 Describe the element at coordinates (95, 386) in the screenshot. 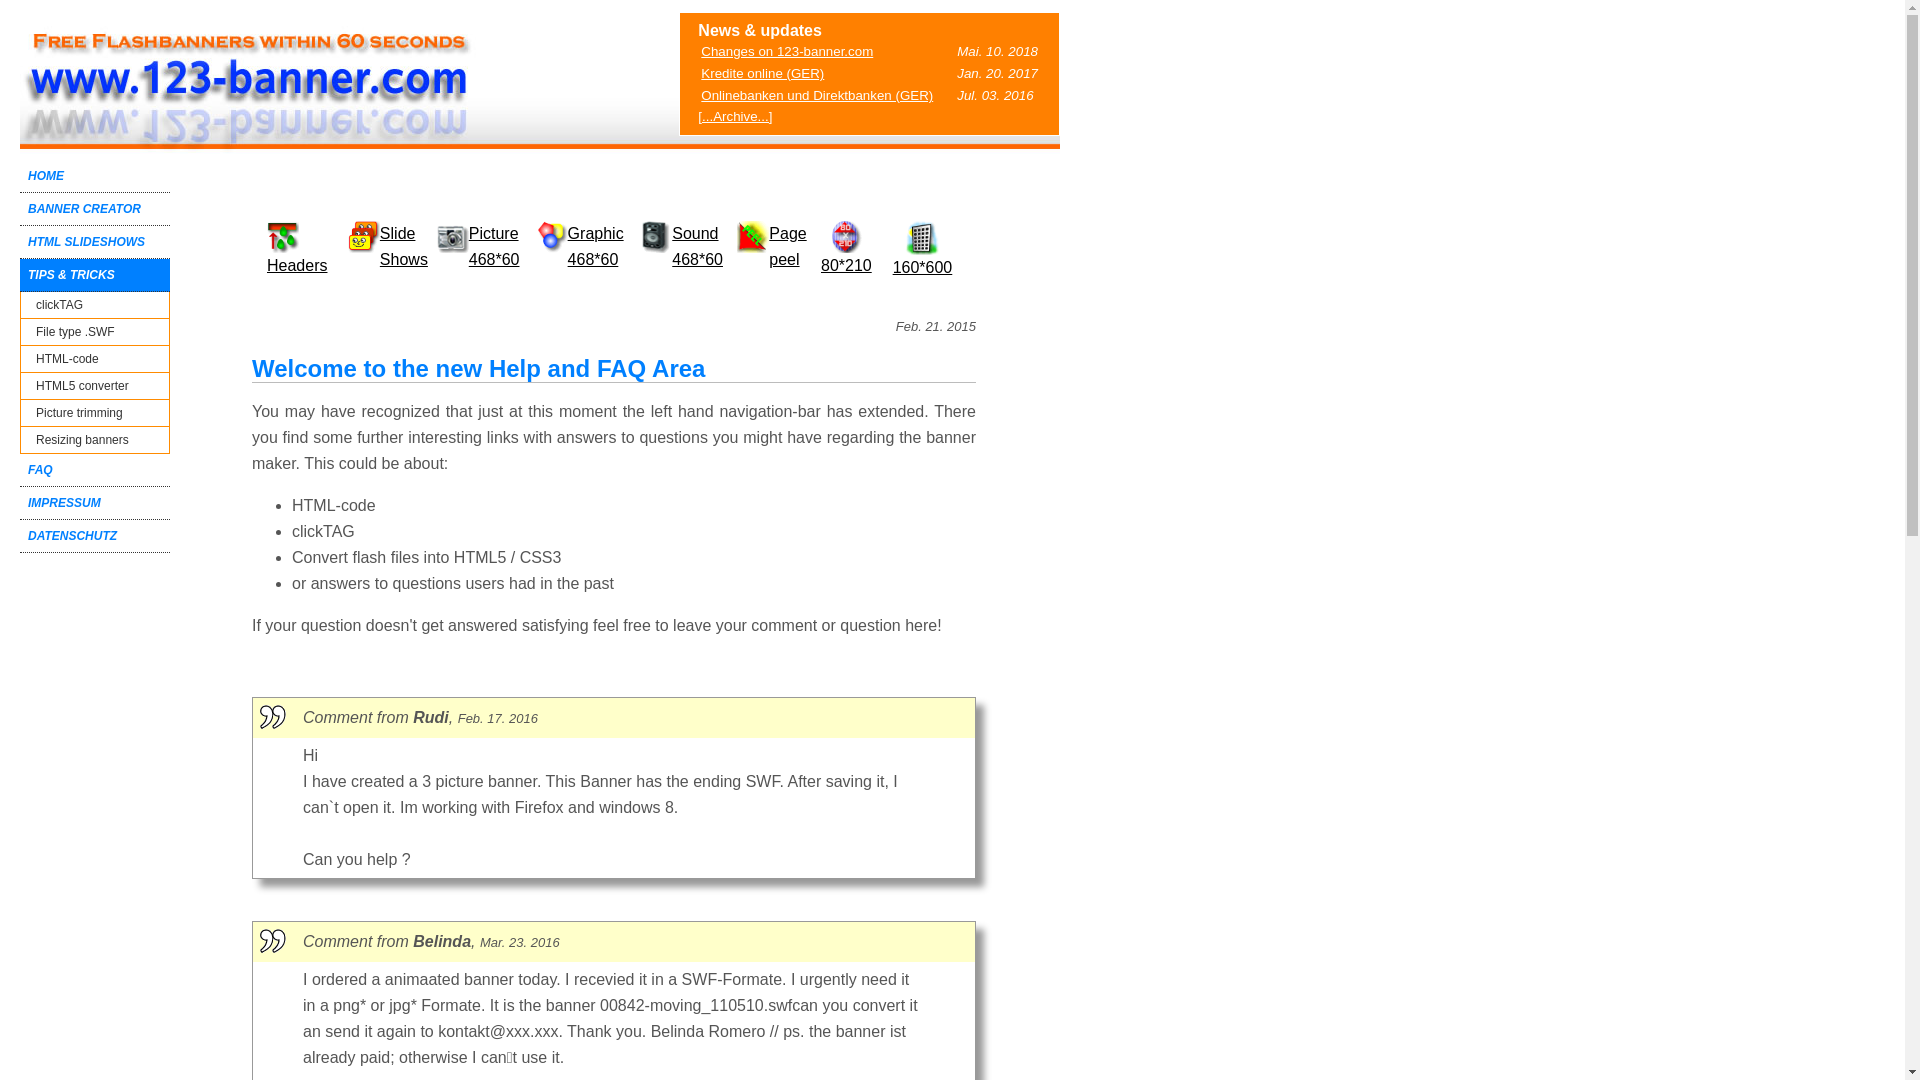

I see `HTML5 converter` at that location.